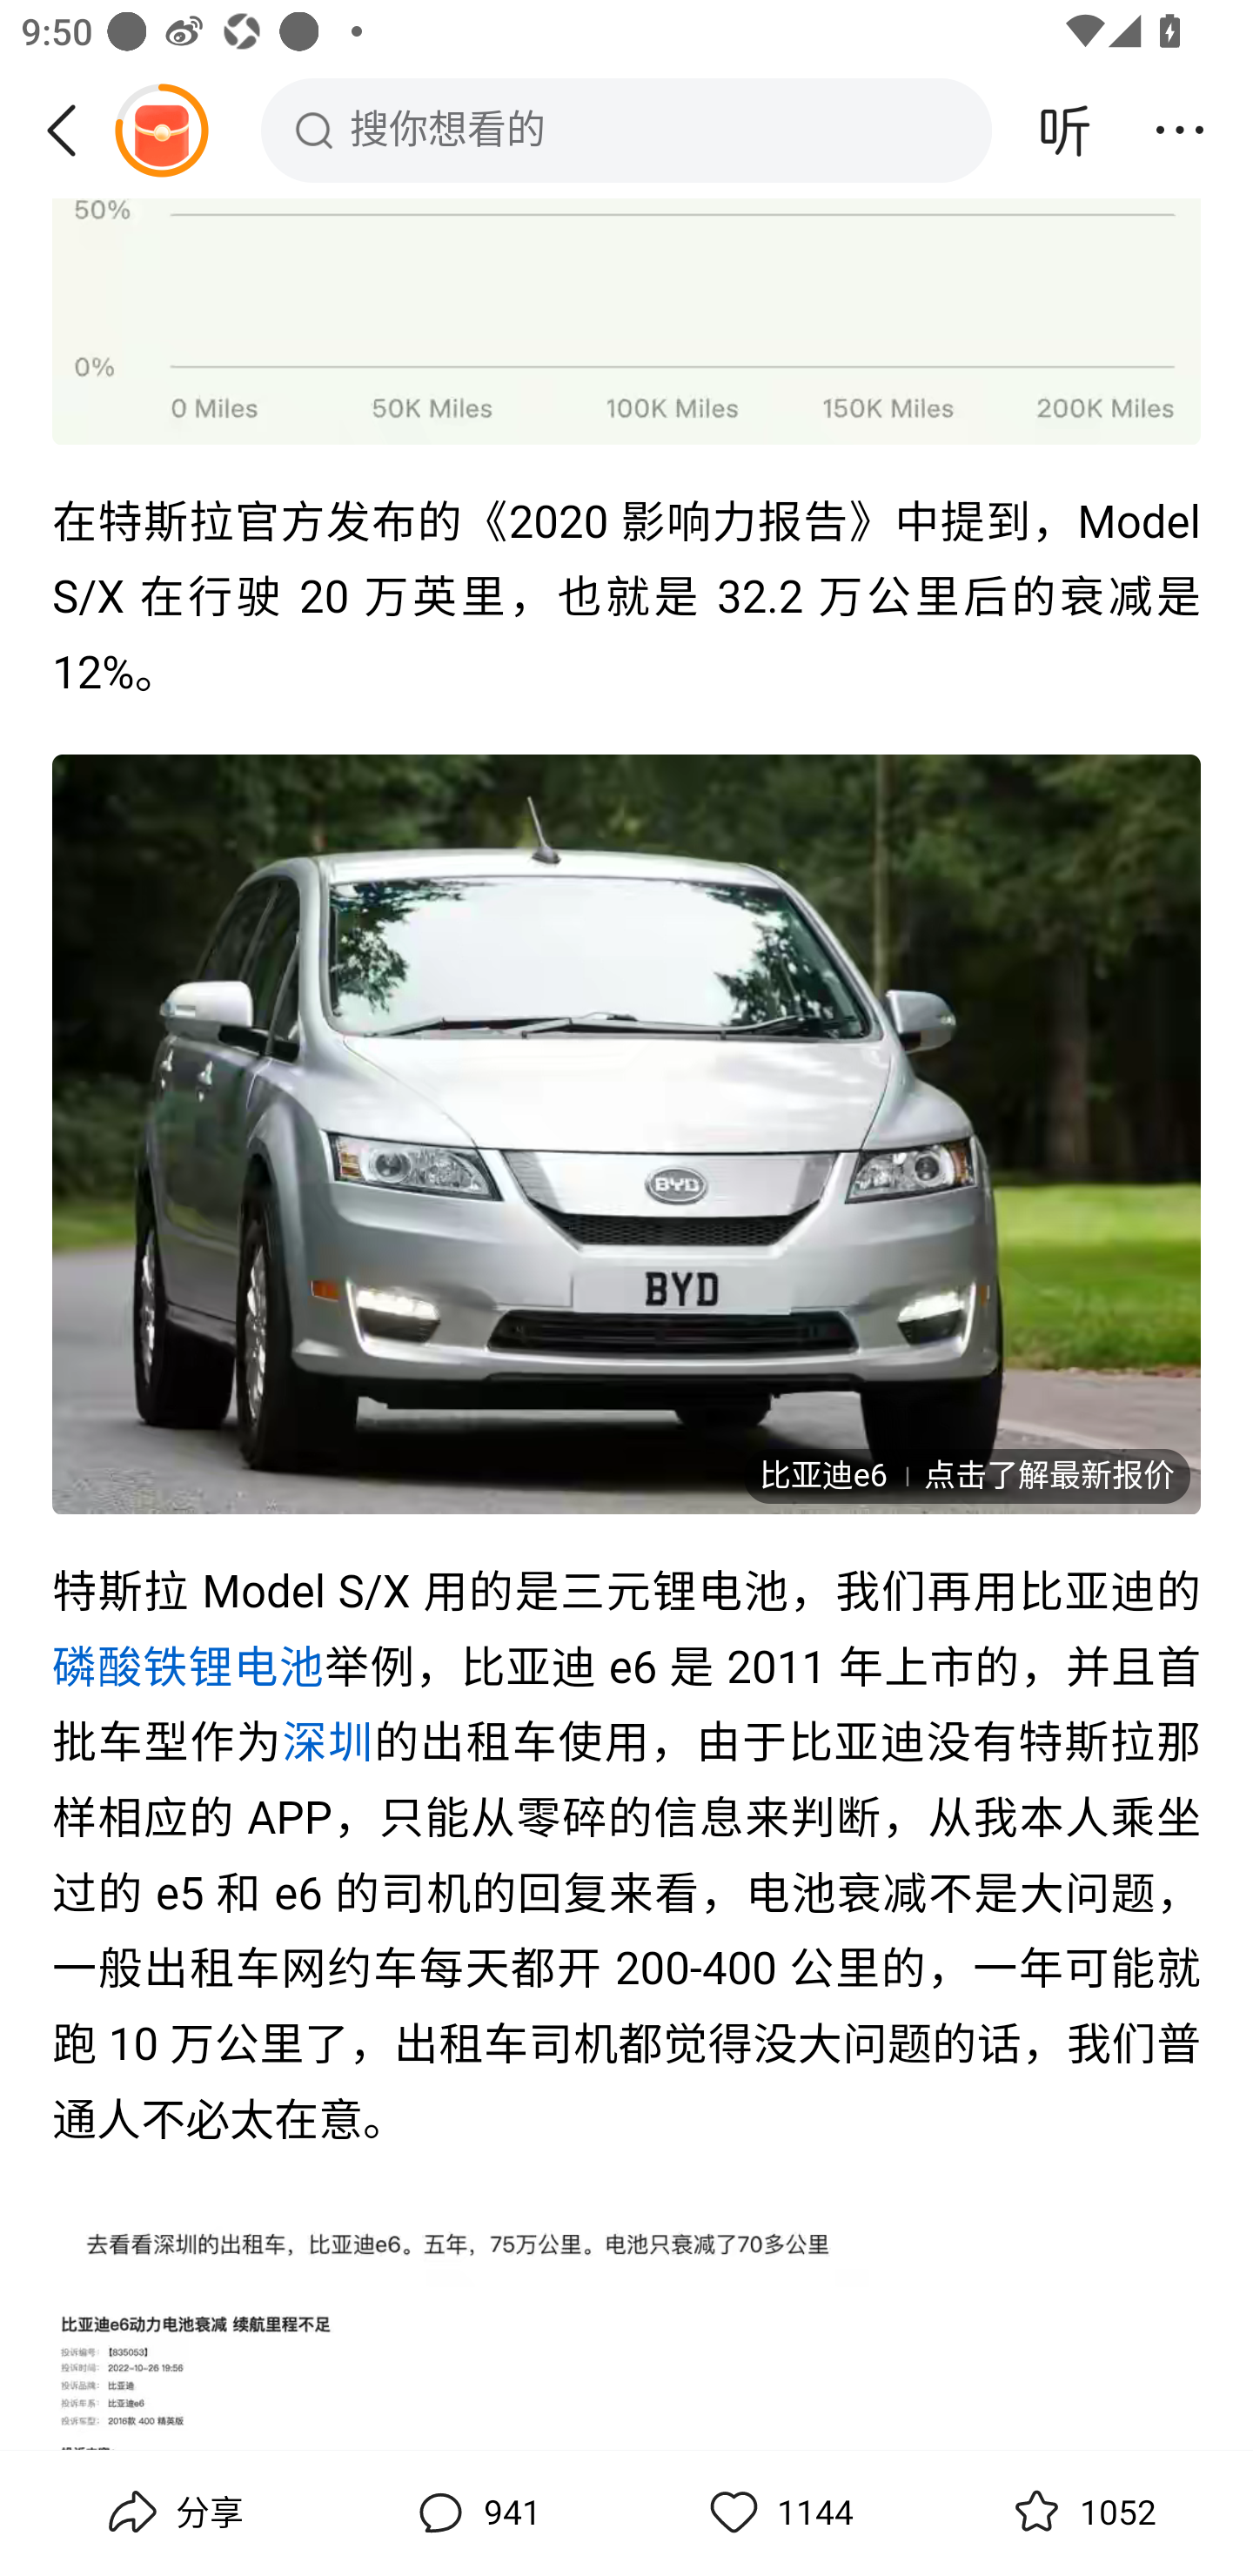 The width and height of the screenshot is (1253, 2576). What do you see at coordinates (626, 2378) in the screenshot?
I see `图片，点击识别内容` at bounding box center [626, 2378].